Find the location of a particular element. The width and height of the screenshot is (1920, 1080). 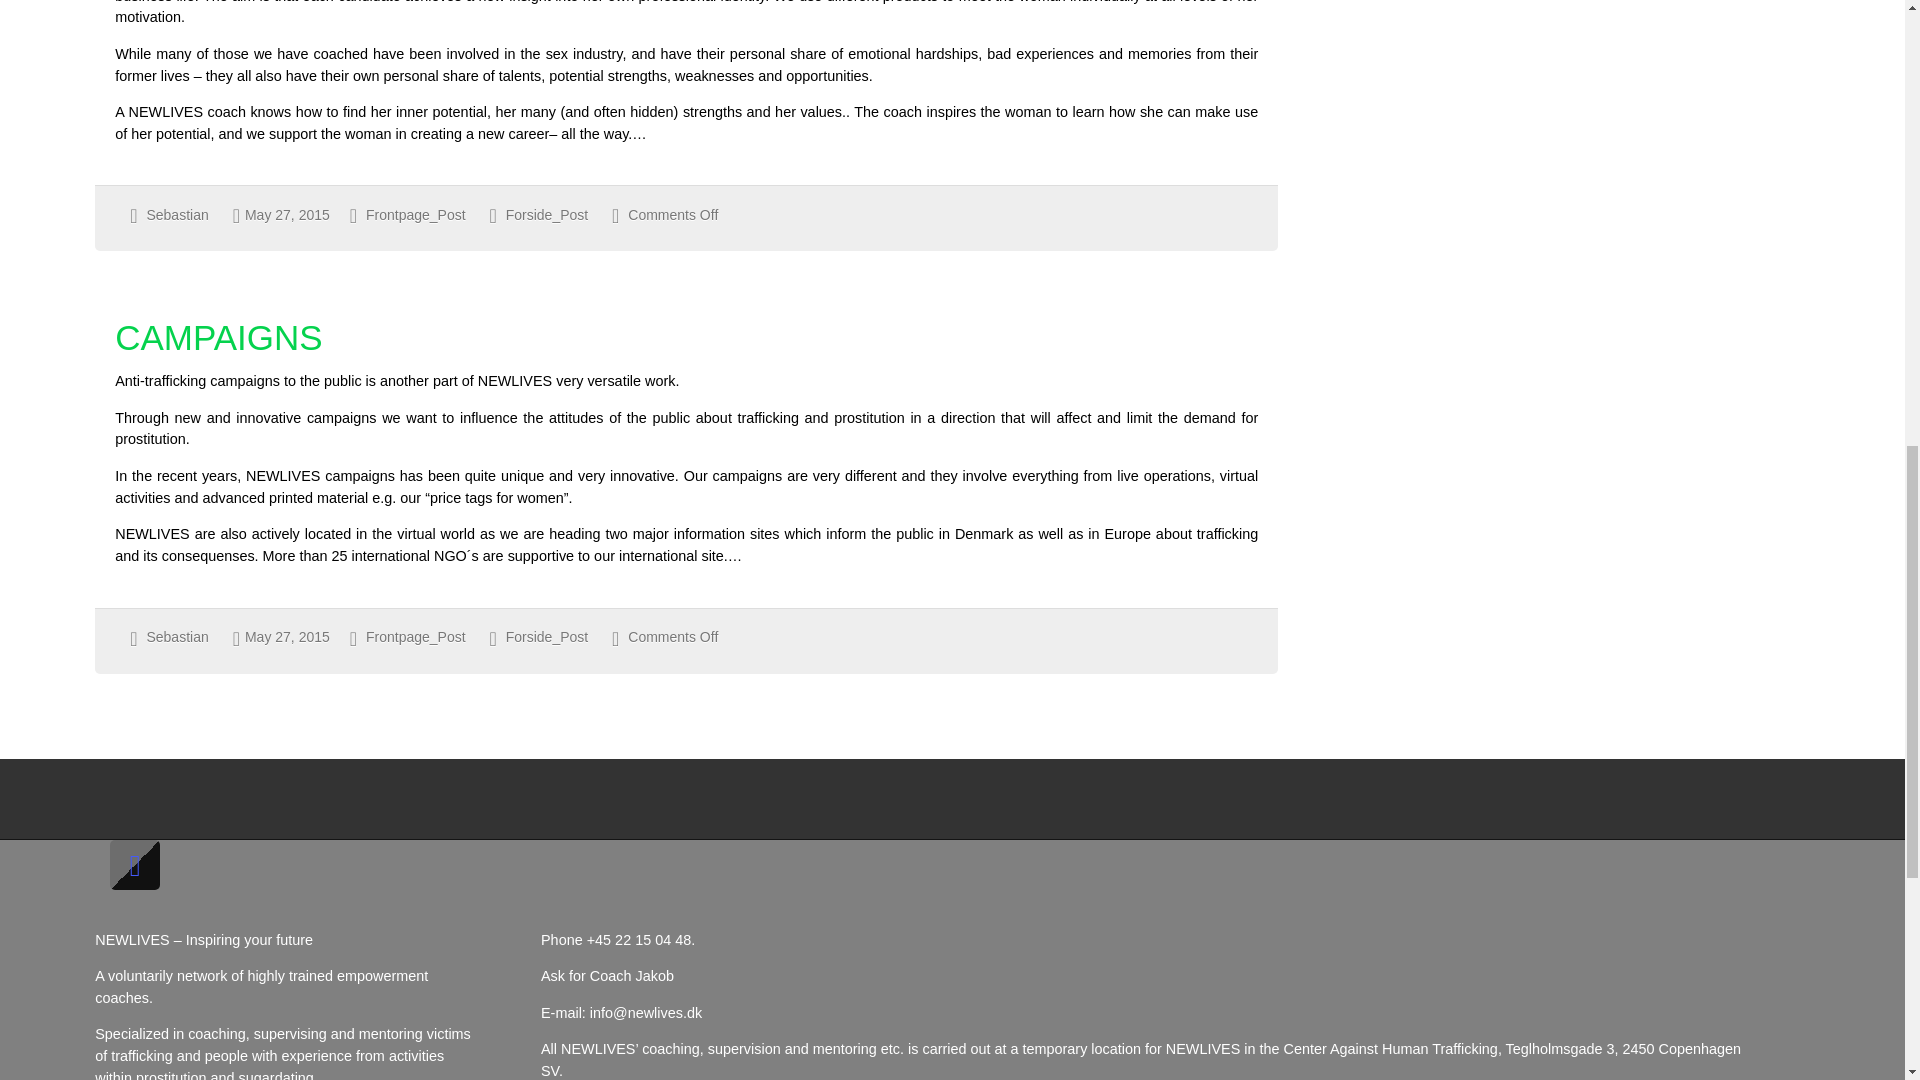

Posts by Sebastian is located at coordinates (176, 636).